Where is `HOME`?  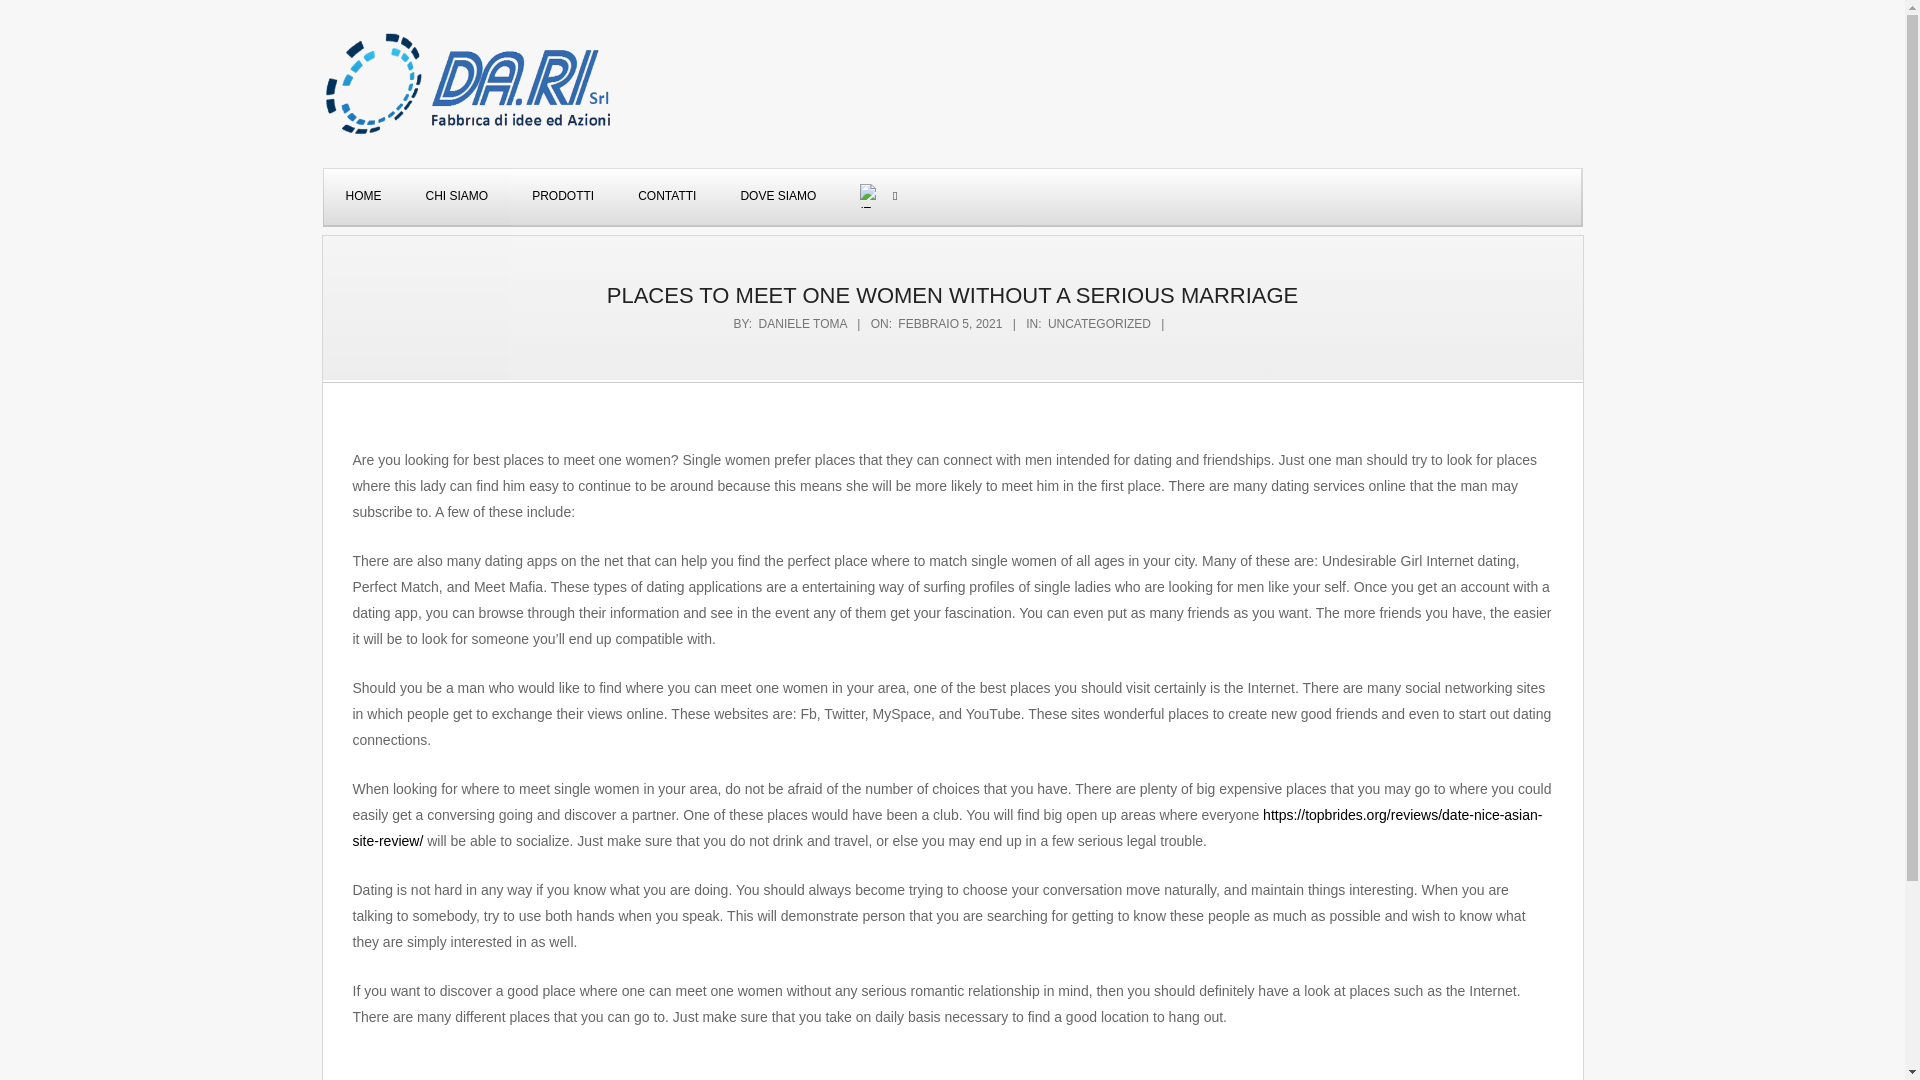 HOME is located at coordinates (364, 196).